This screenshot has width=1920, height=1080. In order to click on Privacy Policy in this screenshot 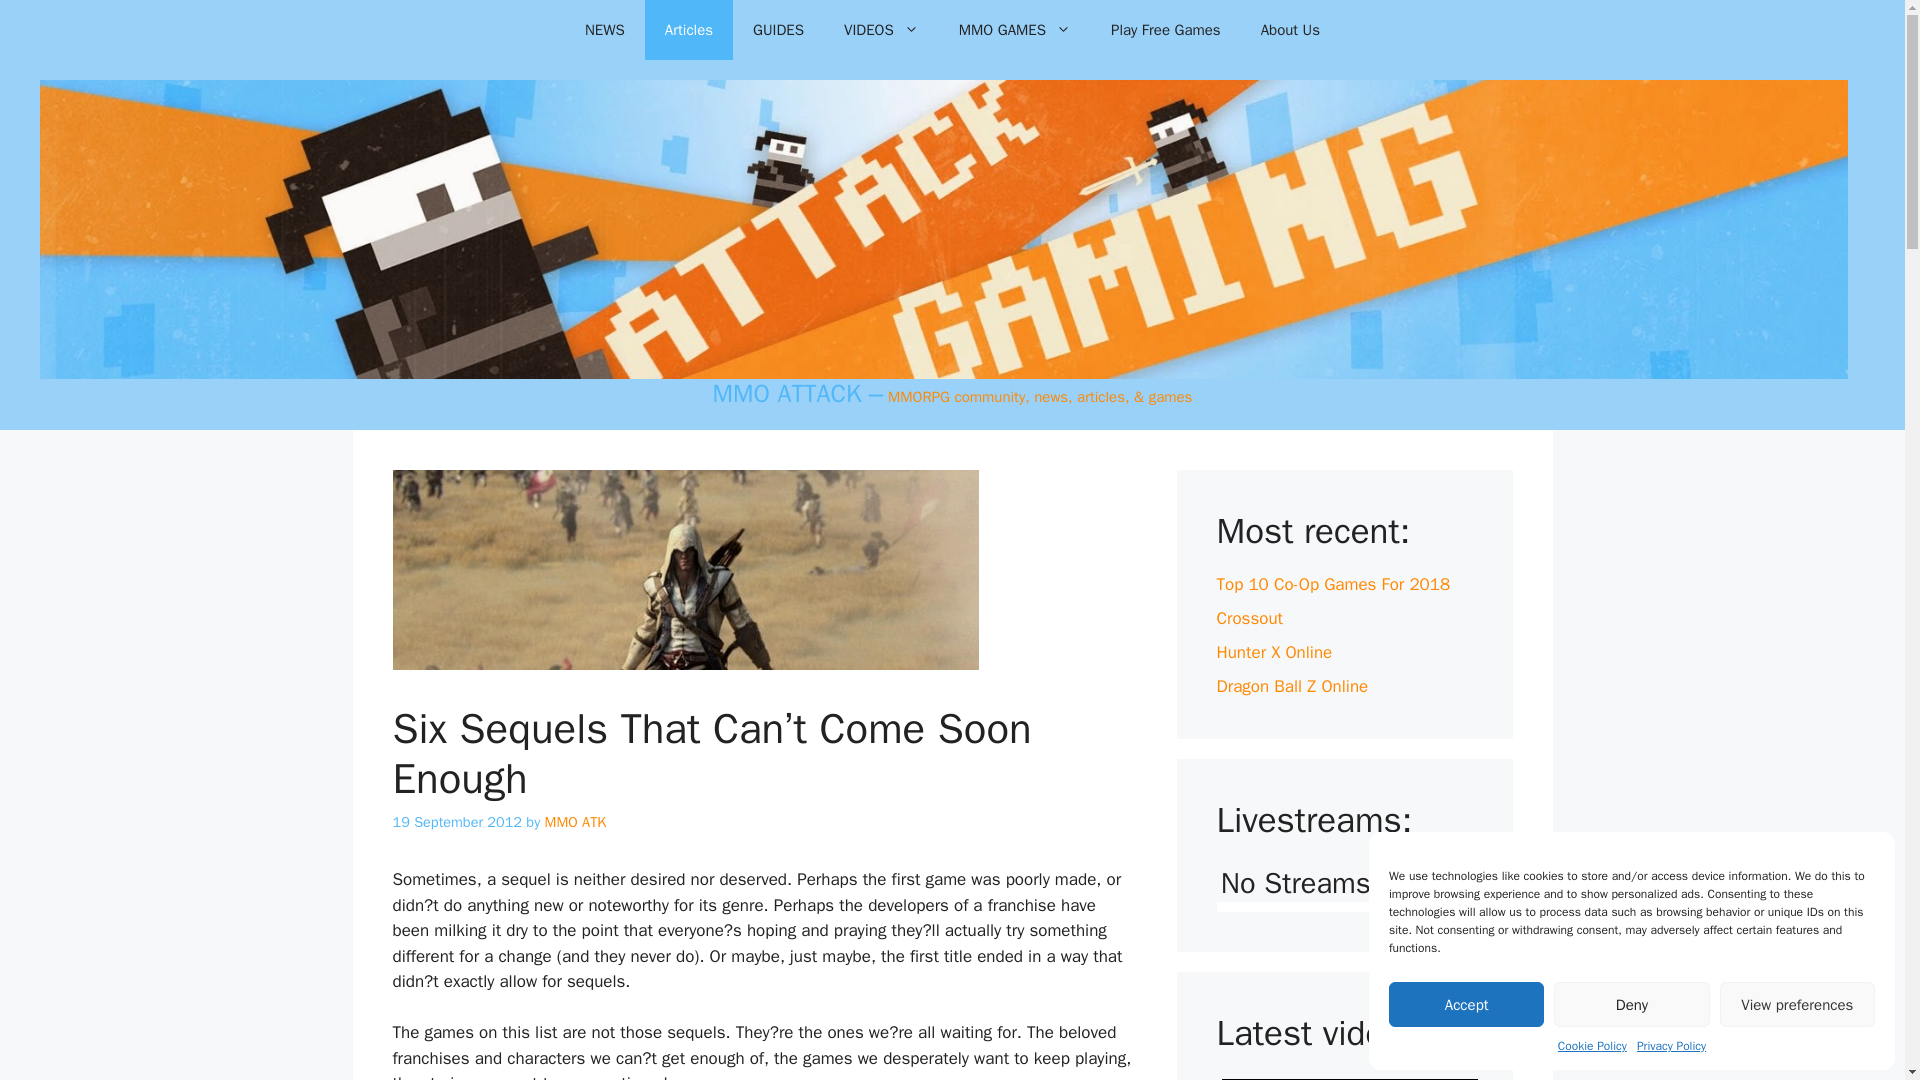, I will do `click(1672, 1046)`.